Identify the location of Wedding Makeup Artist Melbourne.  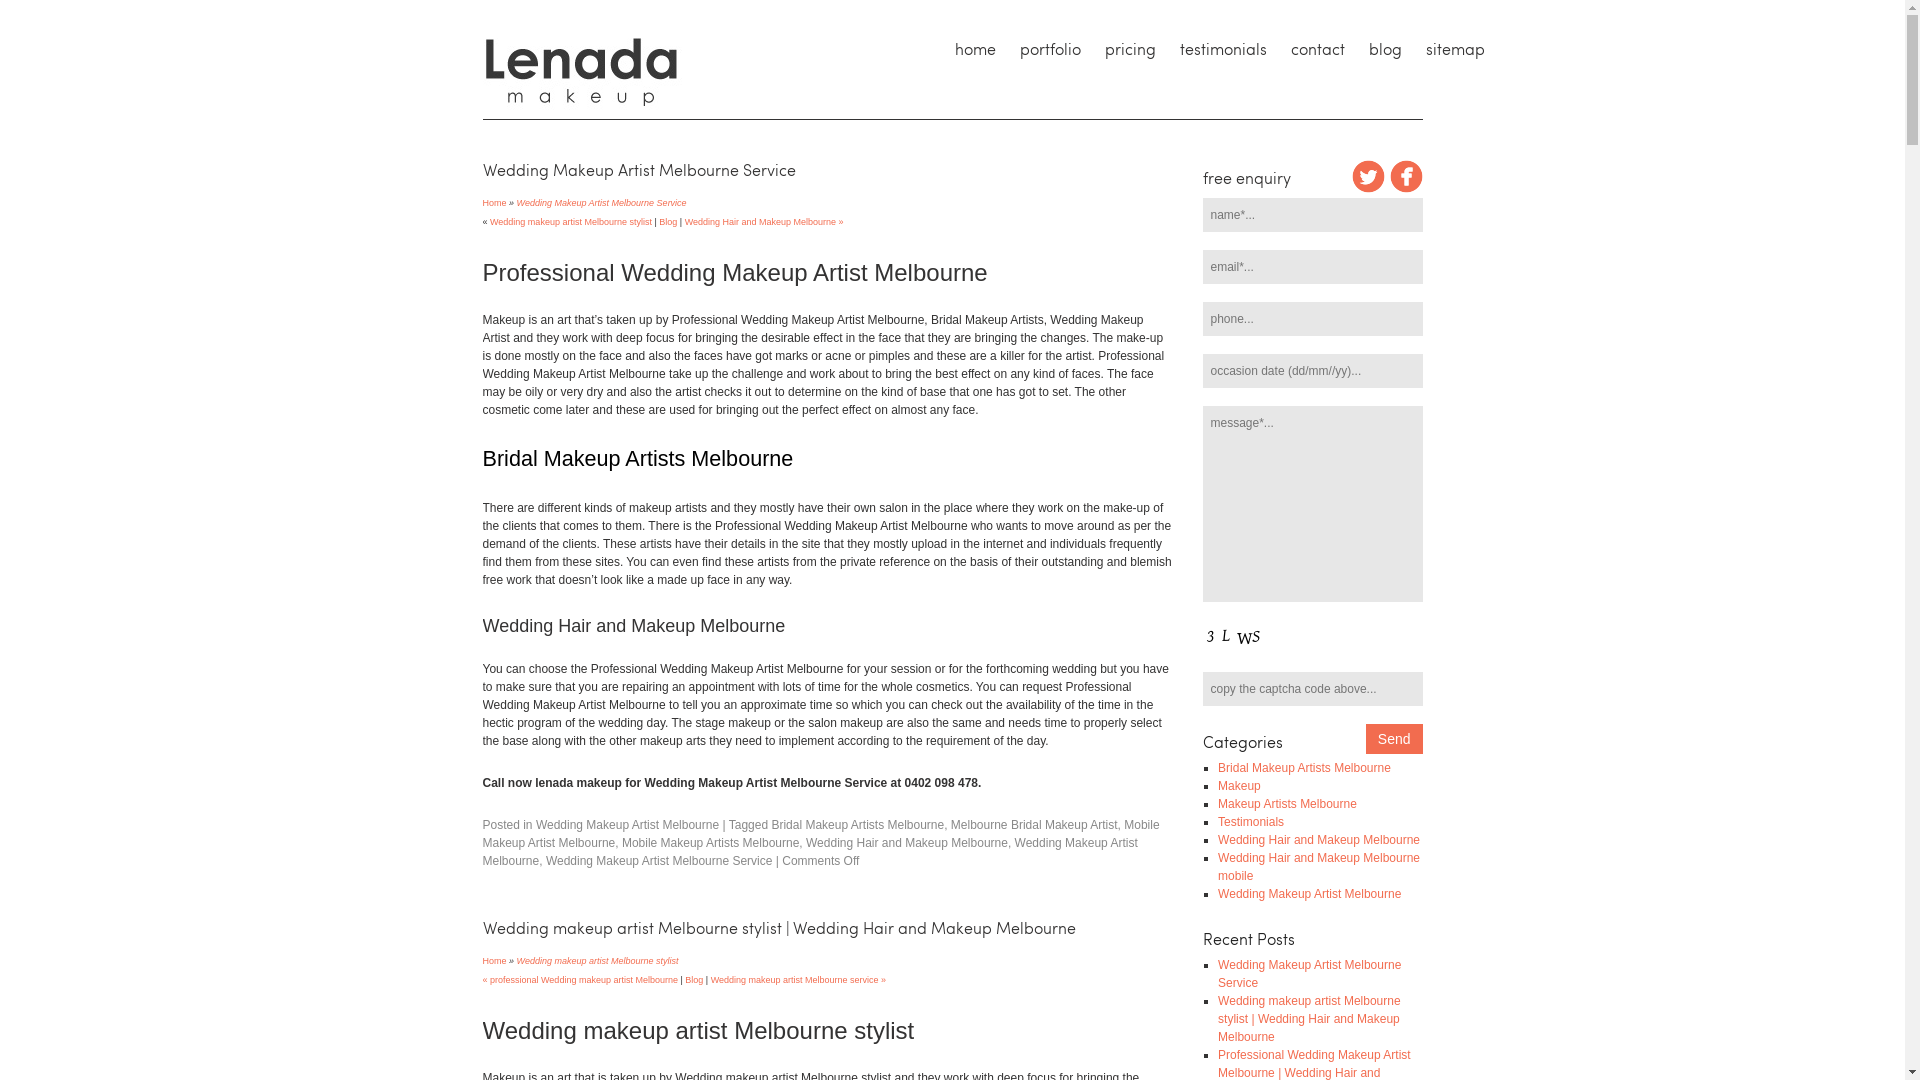
(810, 852).